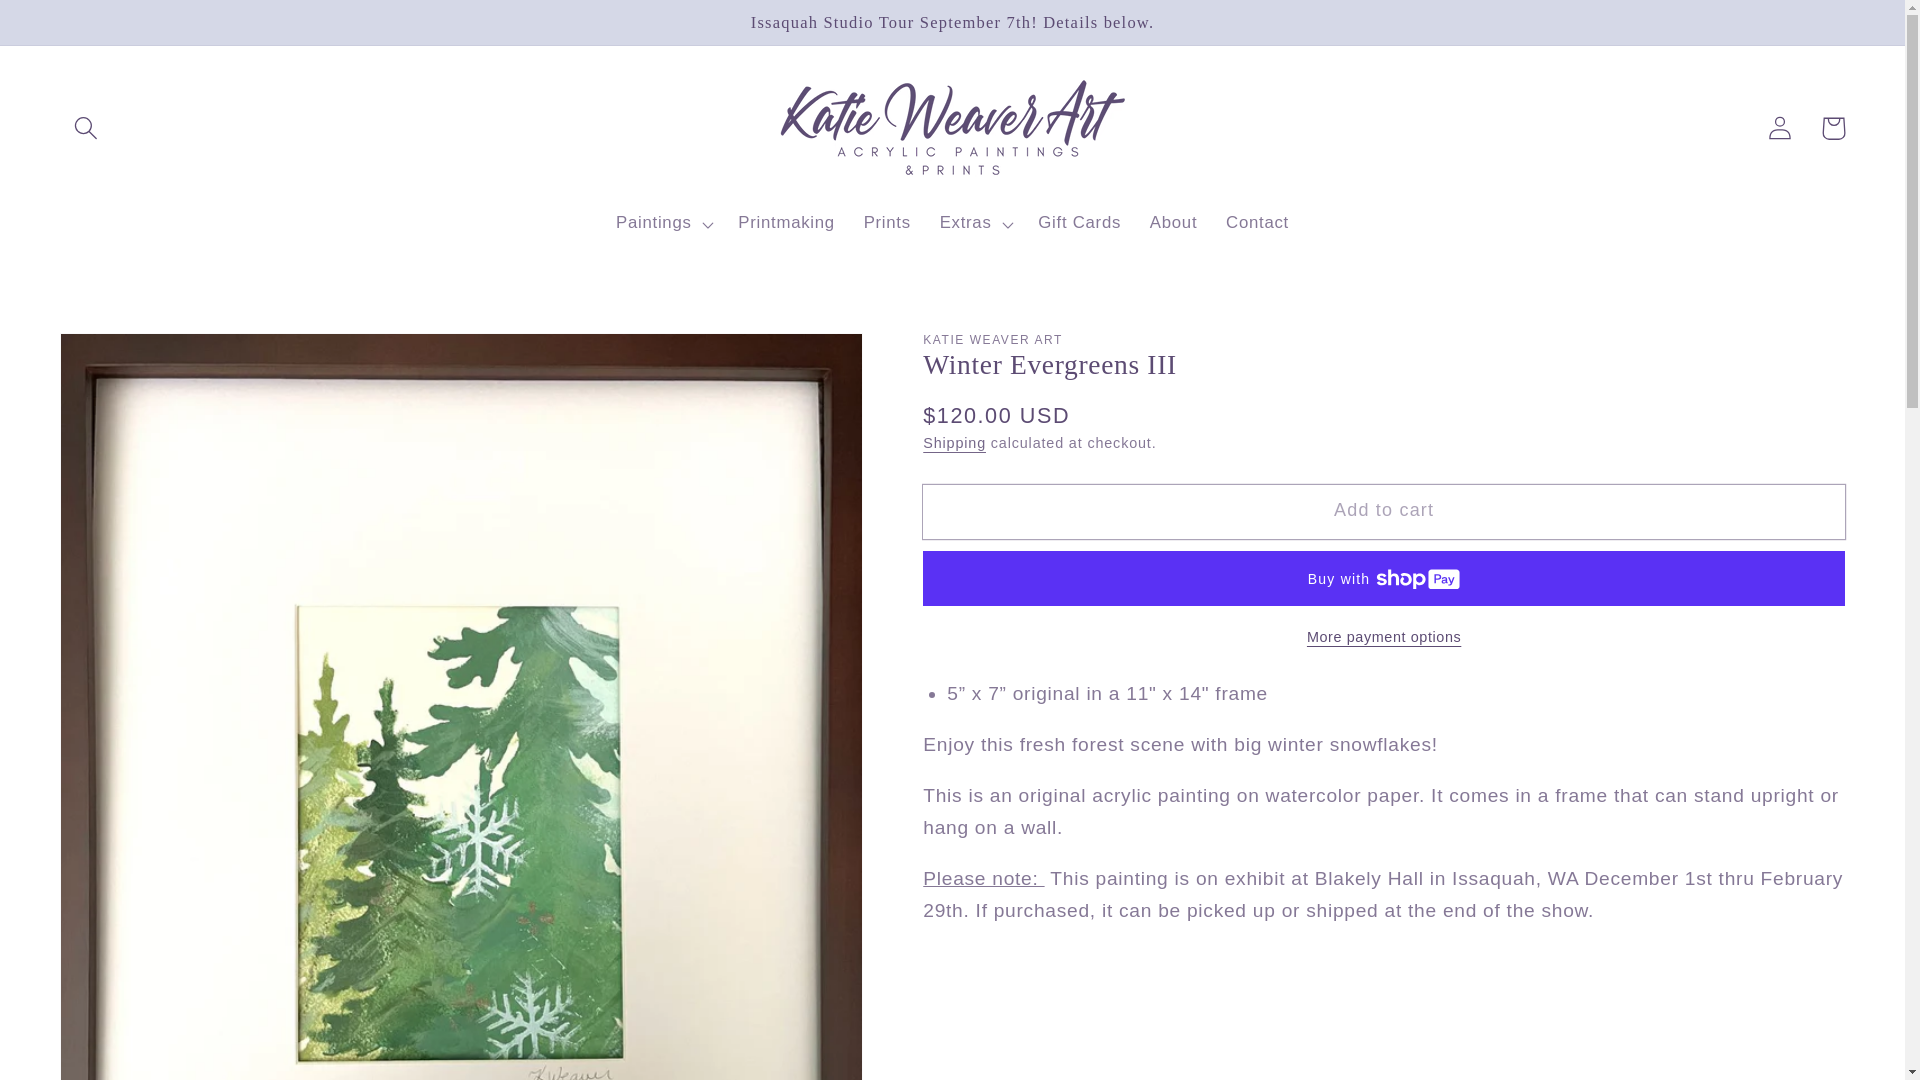 The width and height of the screenshot is (1920, 1080). I want to click on Prints, so click(886, 224).